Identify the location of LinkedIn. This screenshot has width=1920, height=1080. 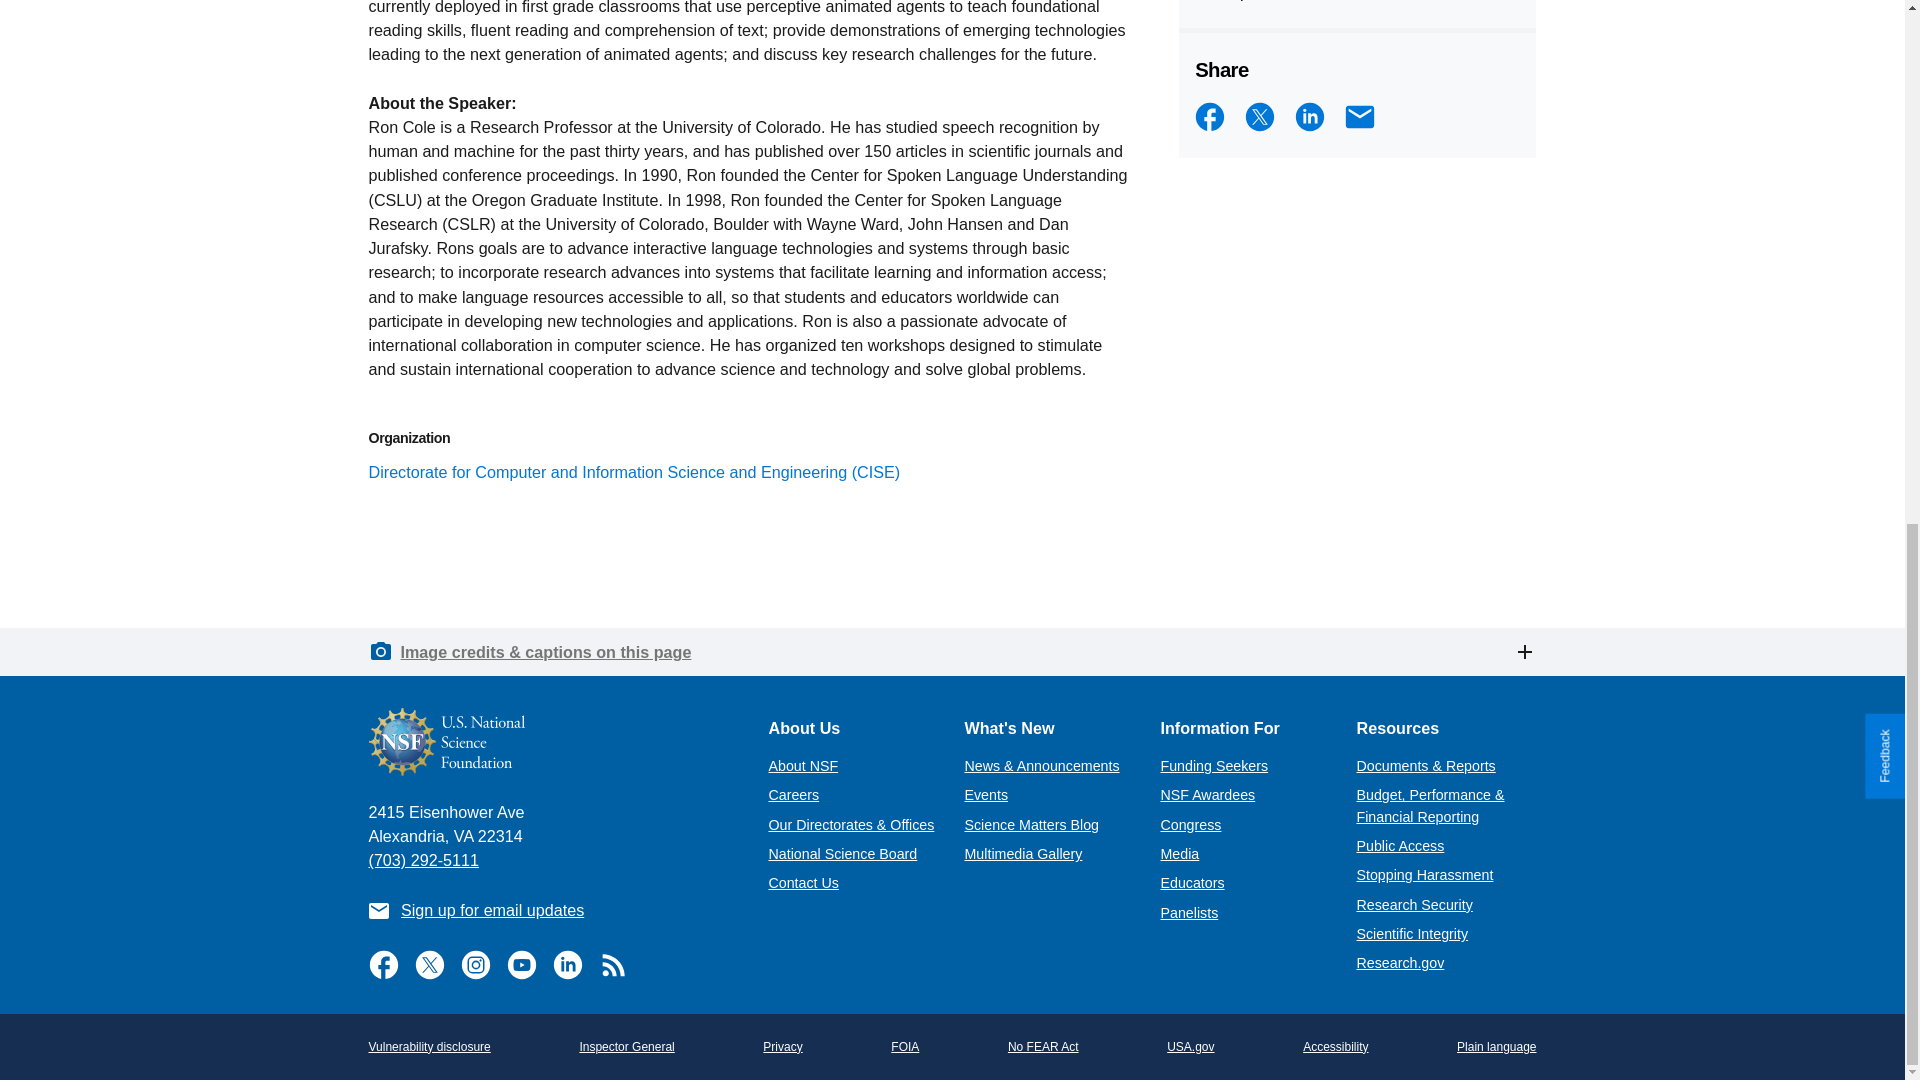
(1309, 116).